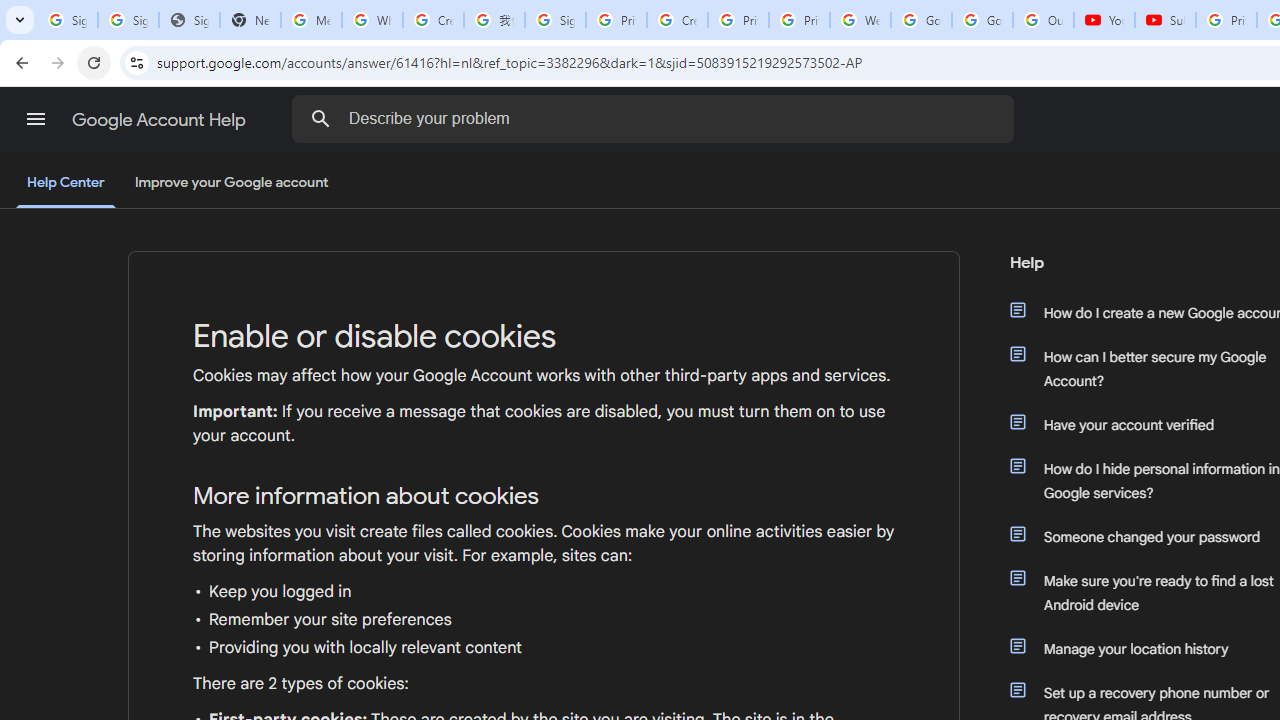 The image size is (1280, 720). Describe the element at coordinates (231, 183) in the screenshot. I see `Improve your Google account` at that location.